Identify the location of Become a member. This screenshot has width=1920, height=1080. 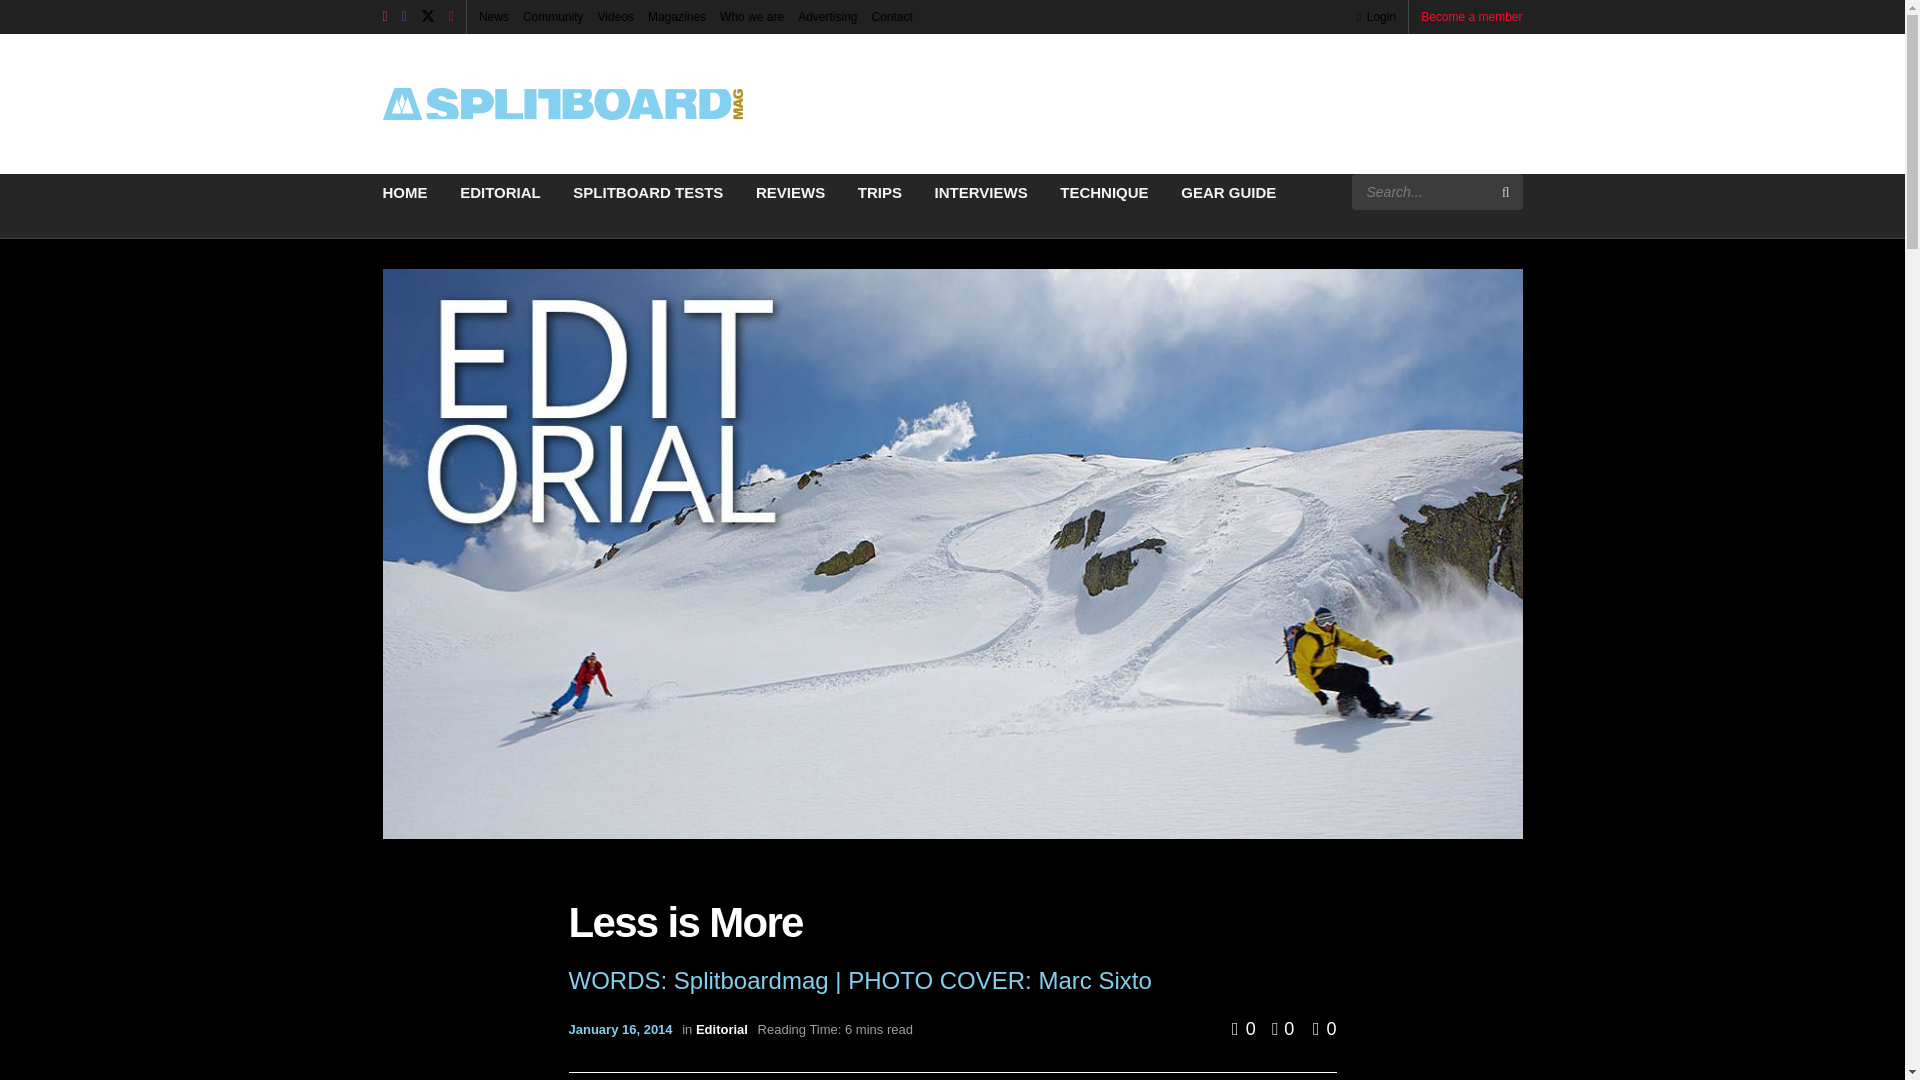
(1471, 16).